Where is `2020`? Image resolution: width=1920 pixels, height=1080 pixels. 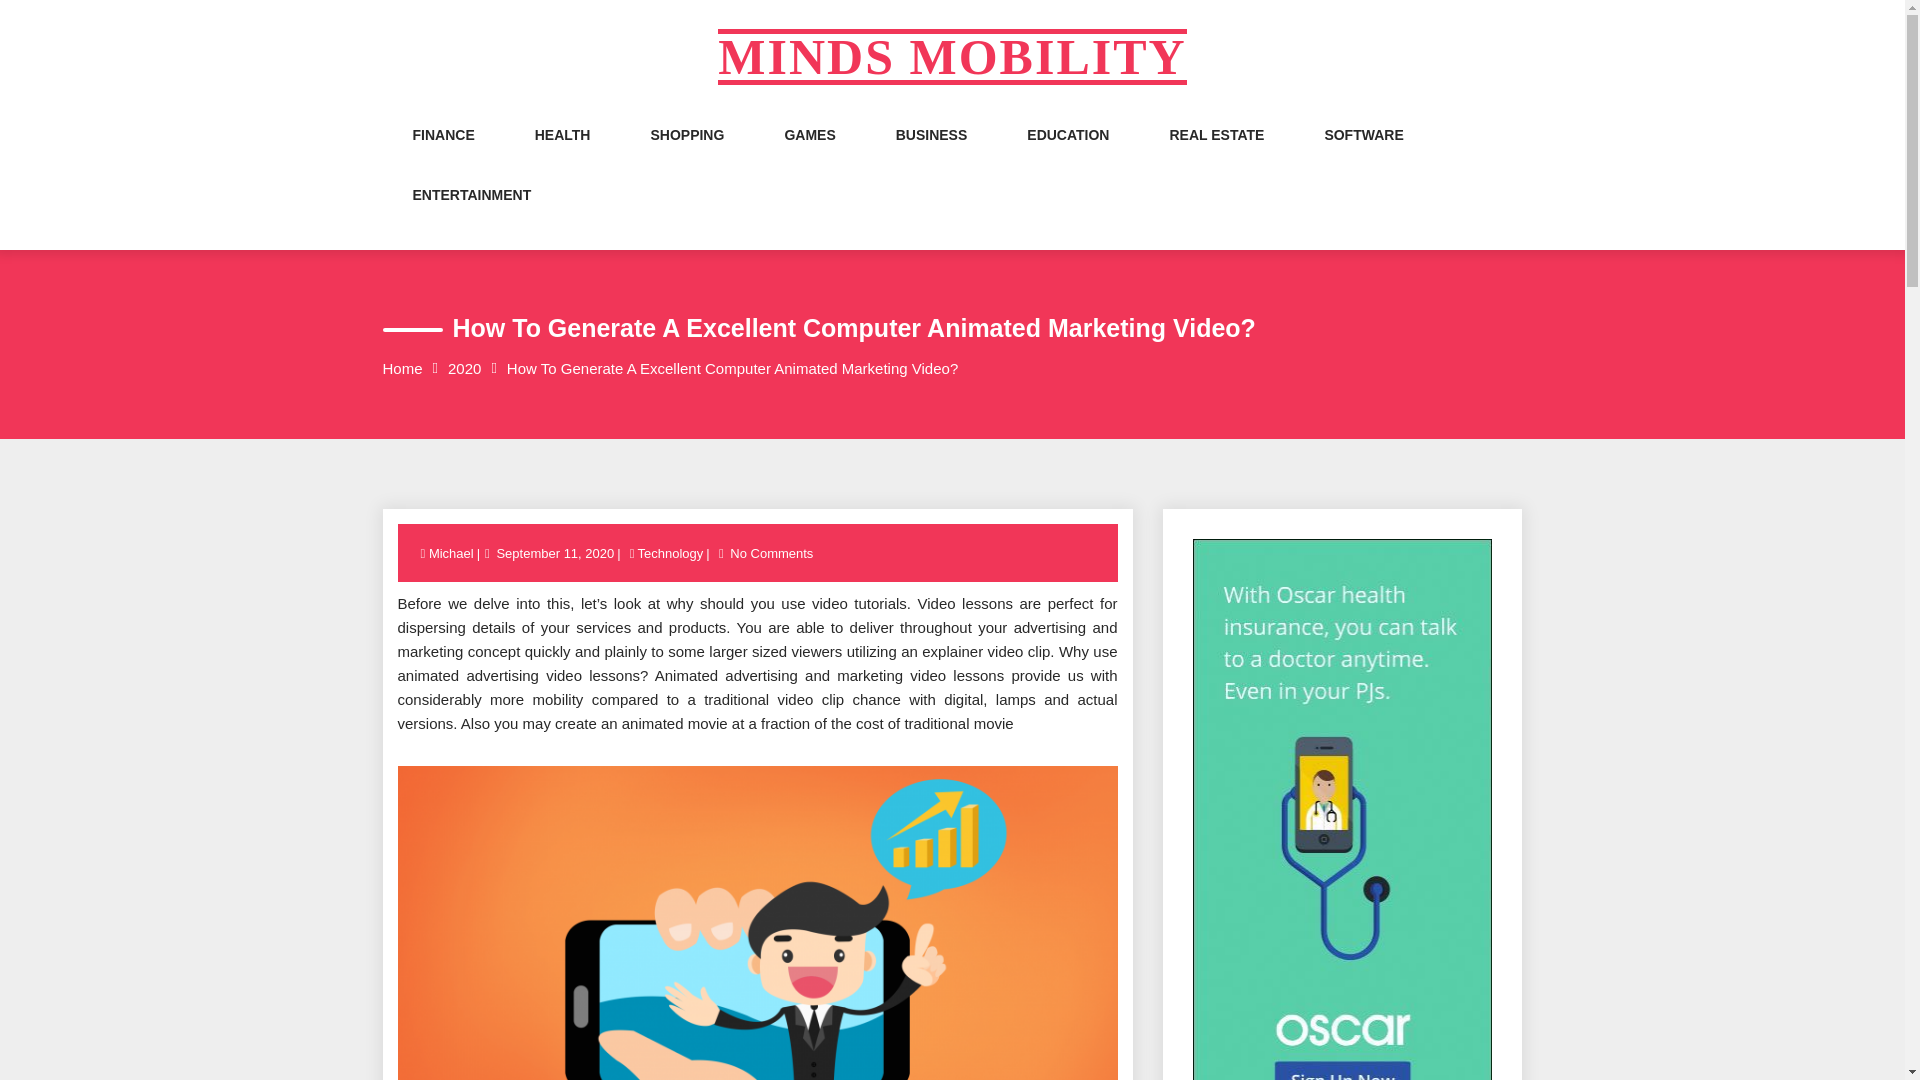 2020 is located at coordinates (464, 368).